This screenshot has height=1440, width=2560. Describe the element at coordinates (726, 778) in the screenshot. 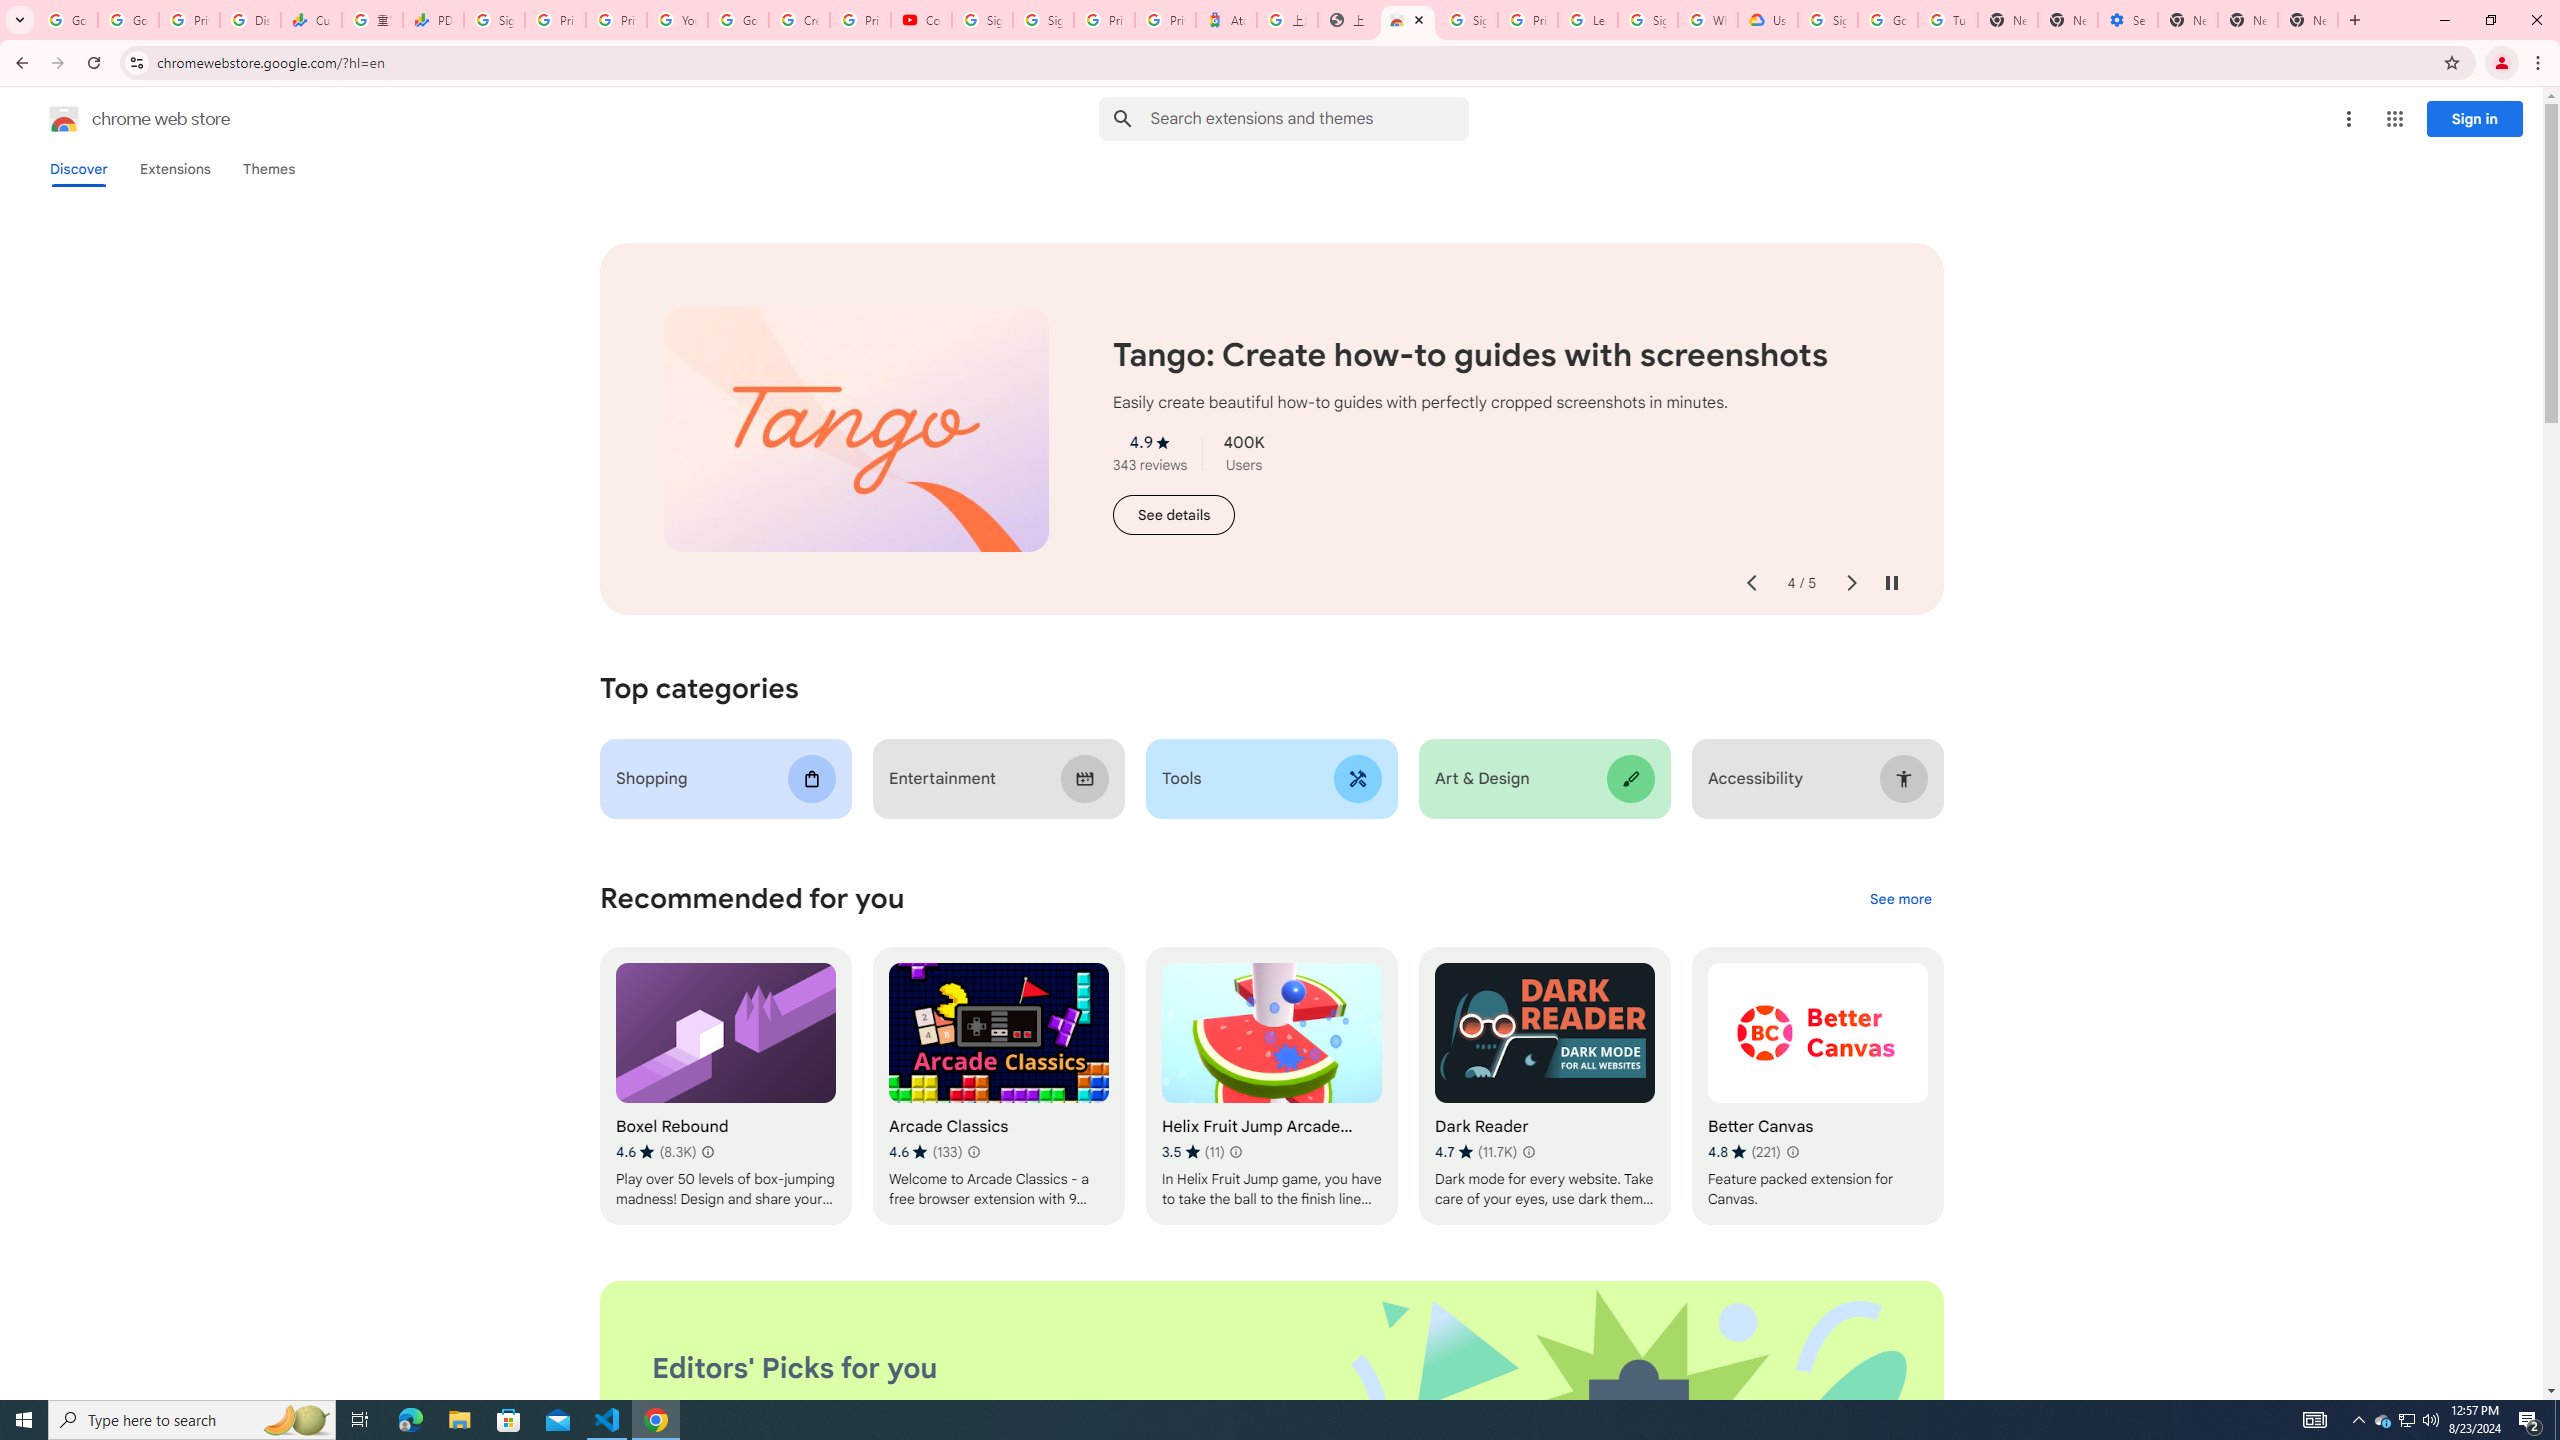

I see `Shopping` at that location.